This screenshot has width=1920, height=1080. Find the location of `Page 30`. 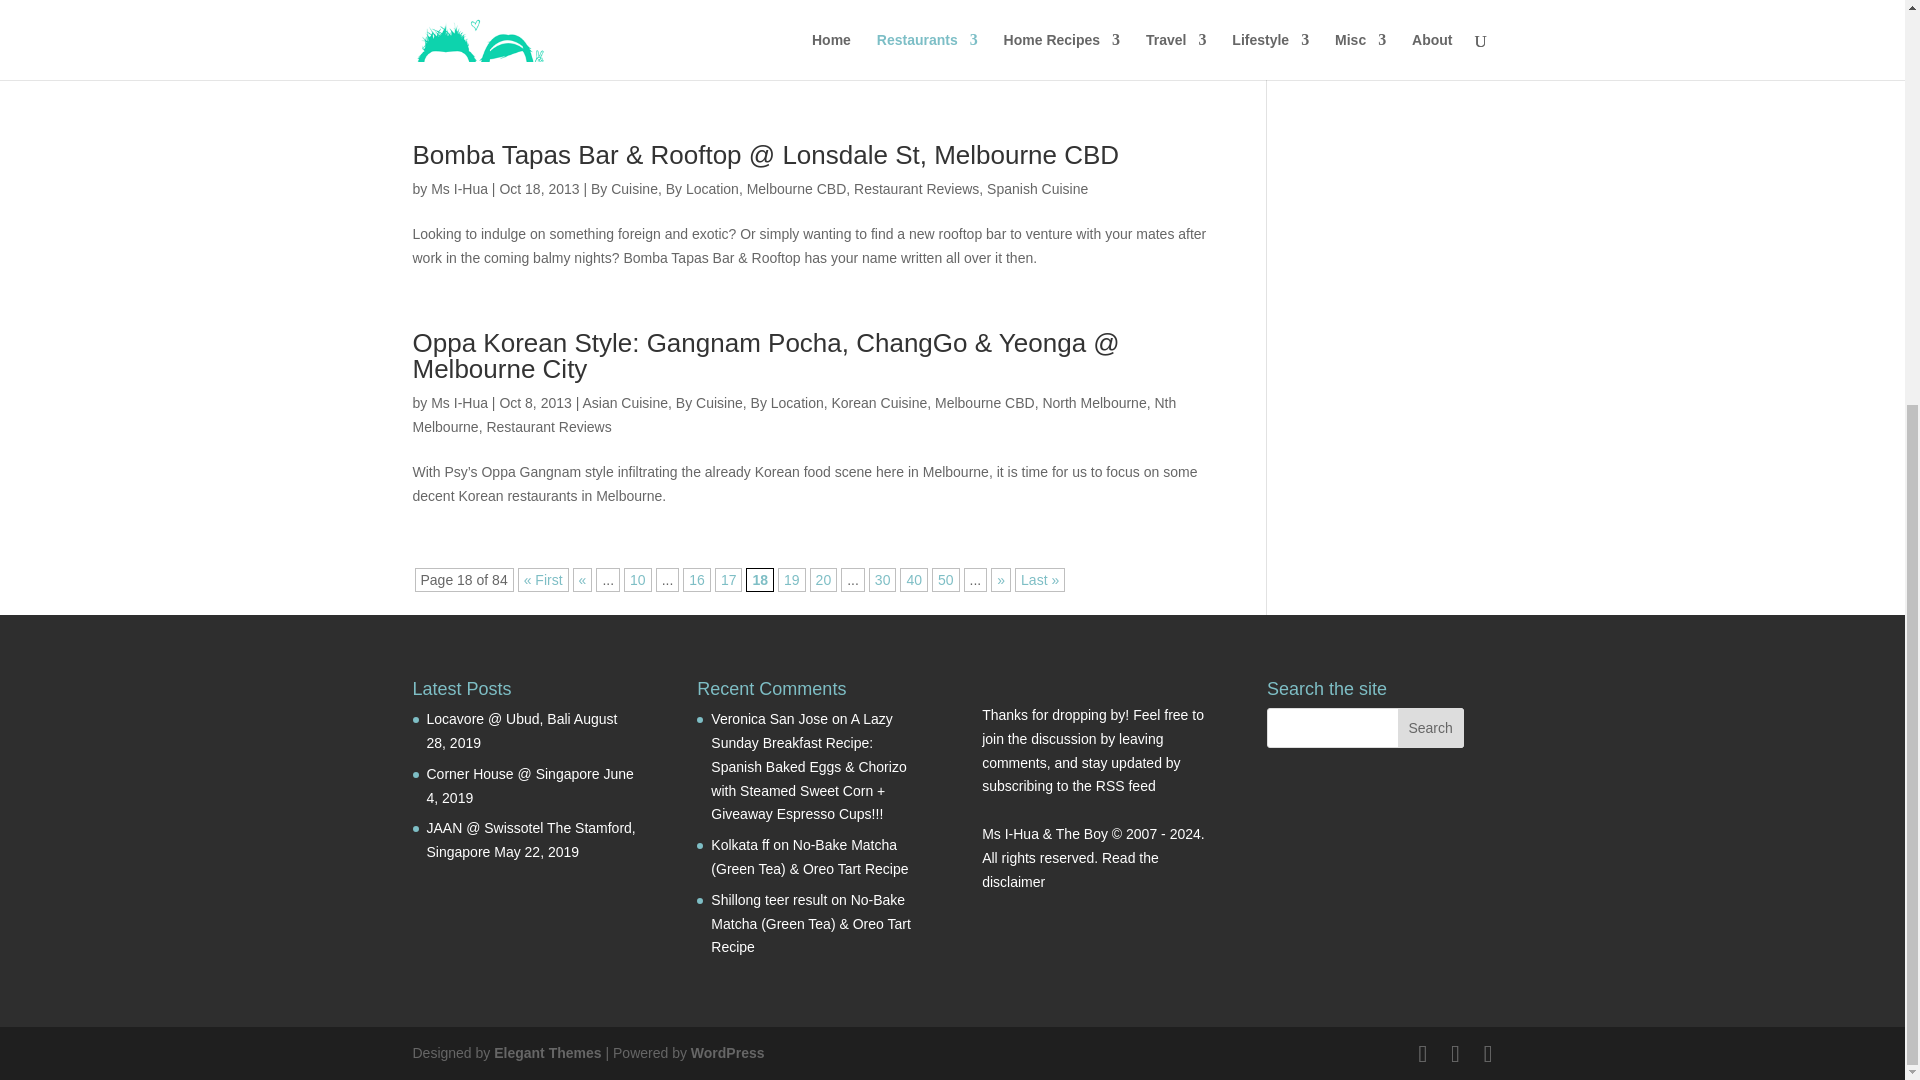

Page 30 is located at coordinates (882, 580).